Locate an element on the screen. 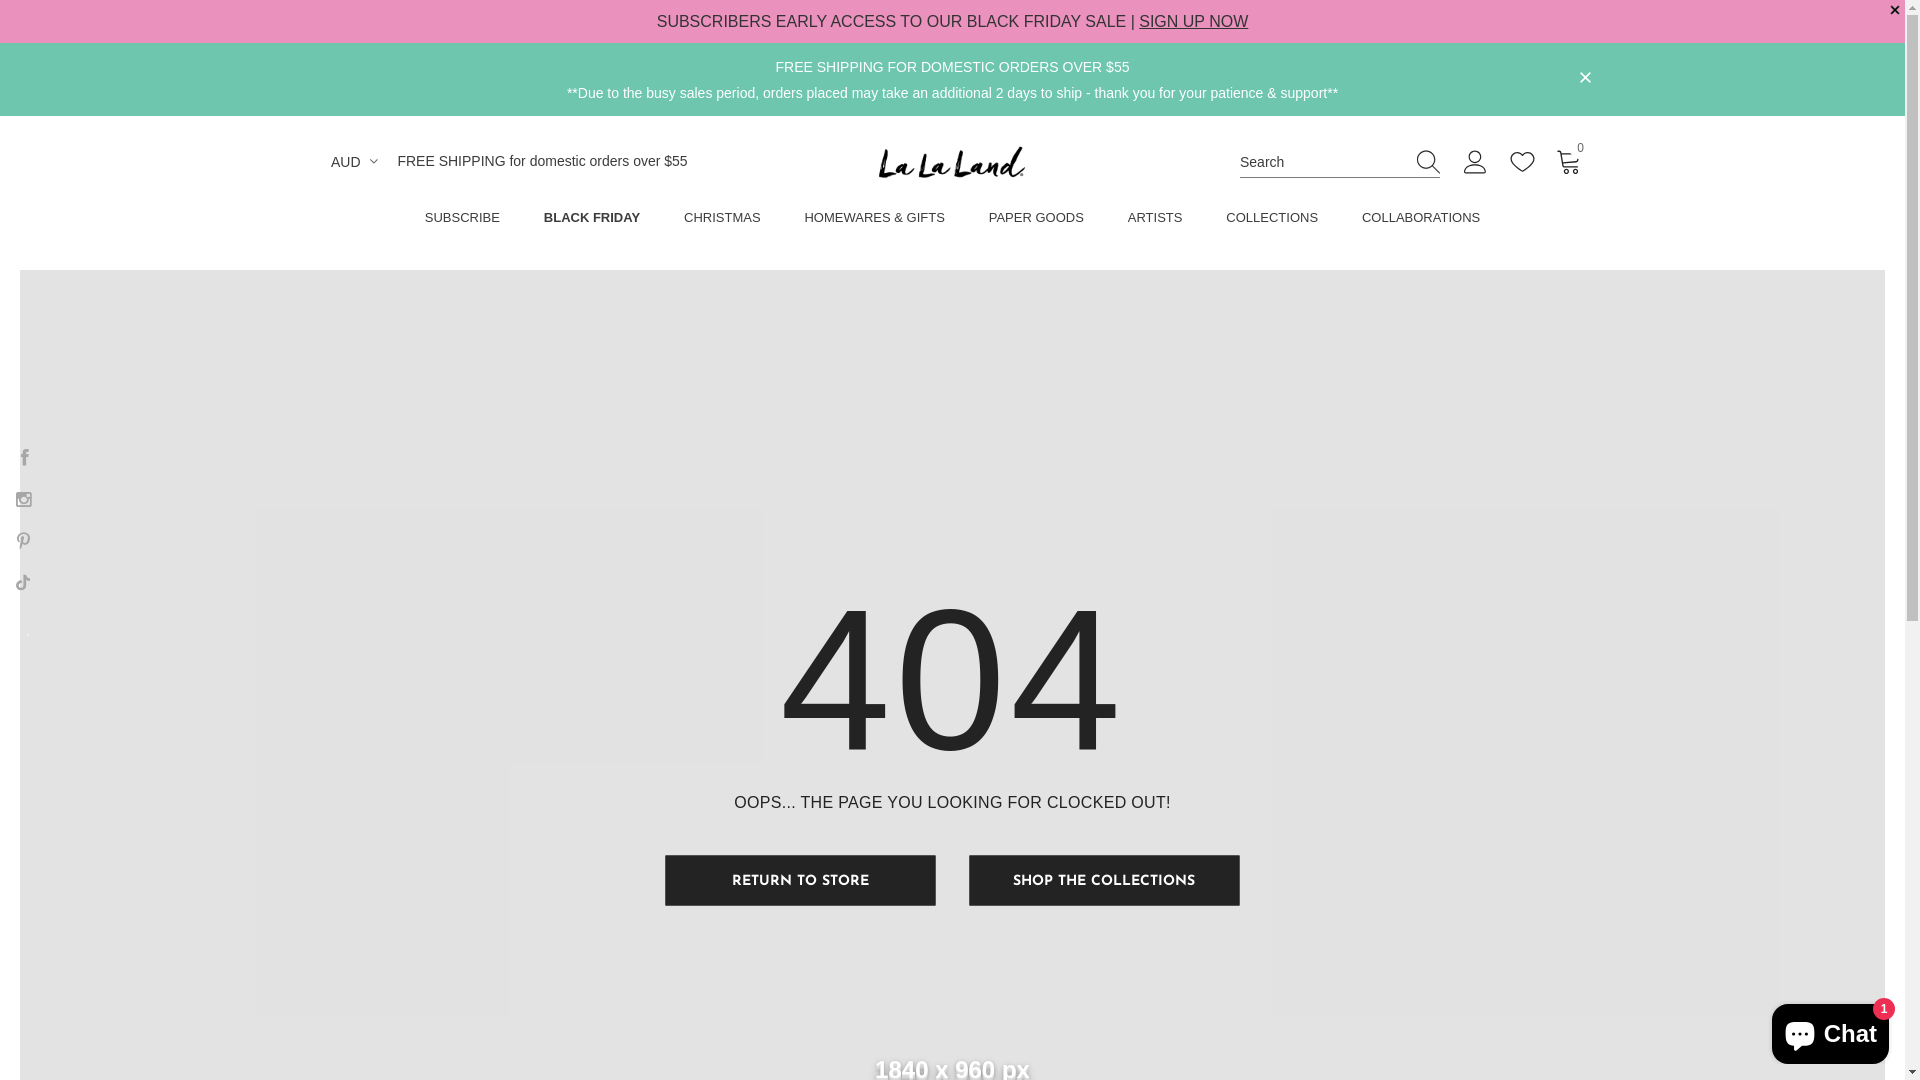  close is located at coordinates (1585, 78).